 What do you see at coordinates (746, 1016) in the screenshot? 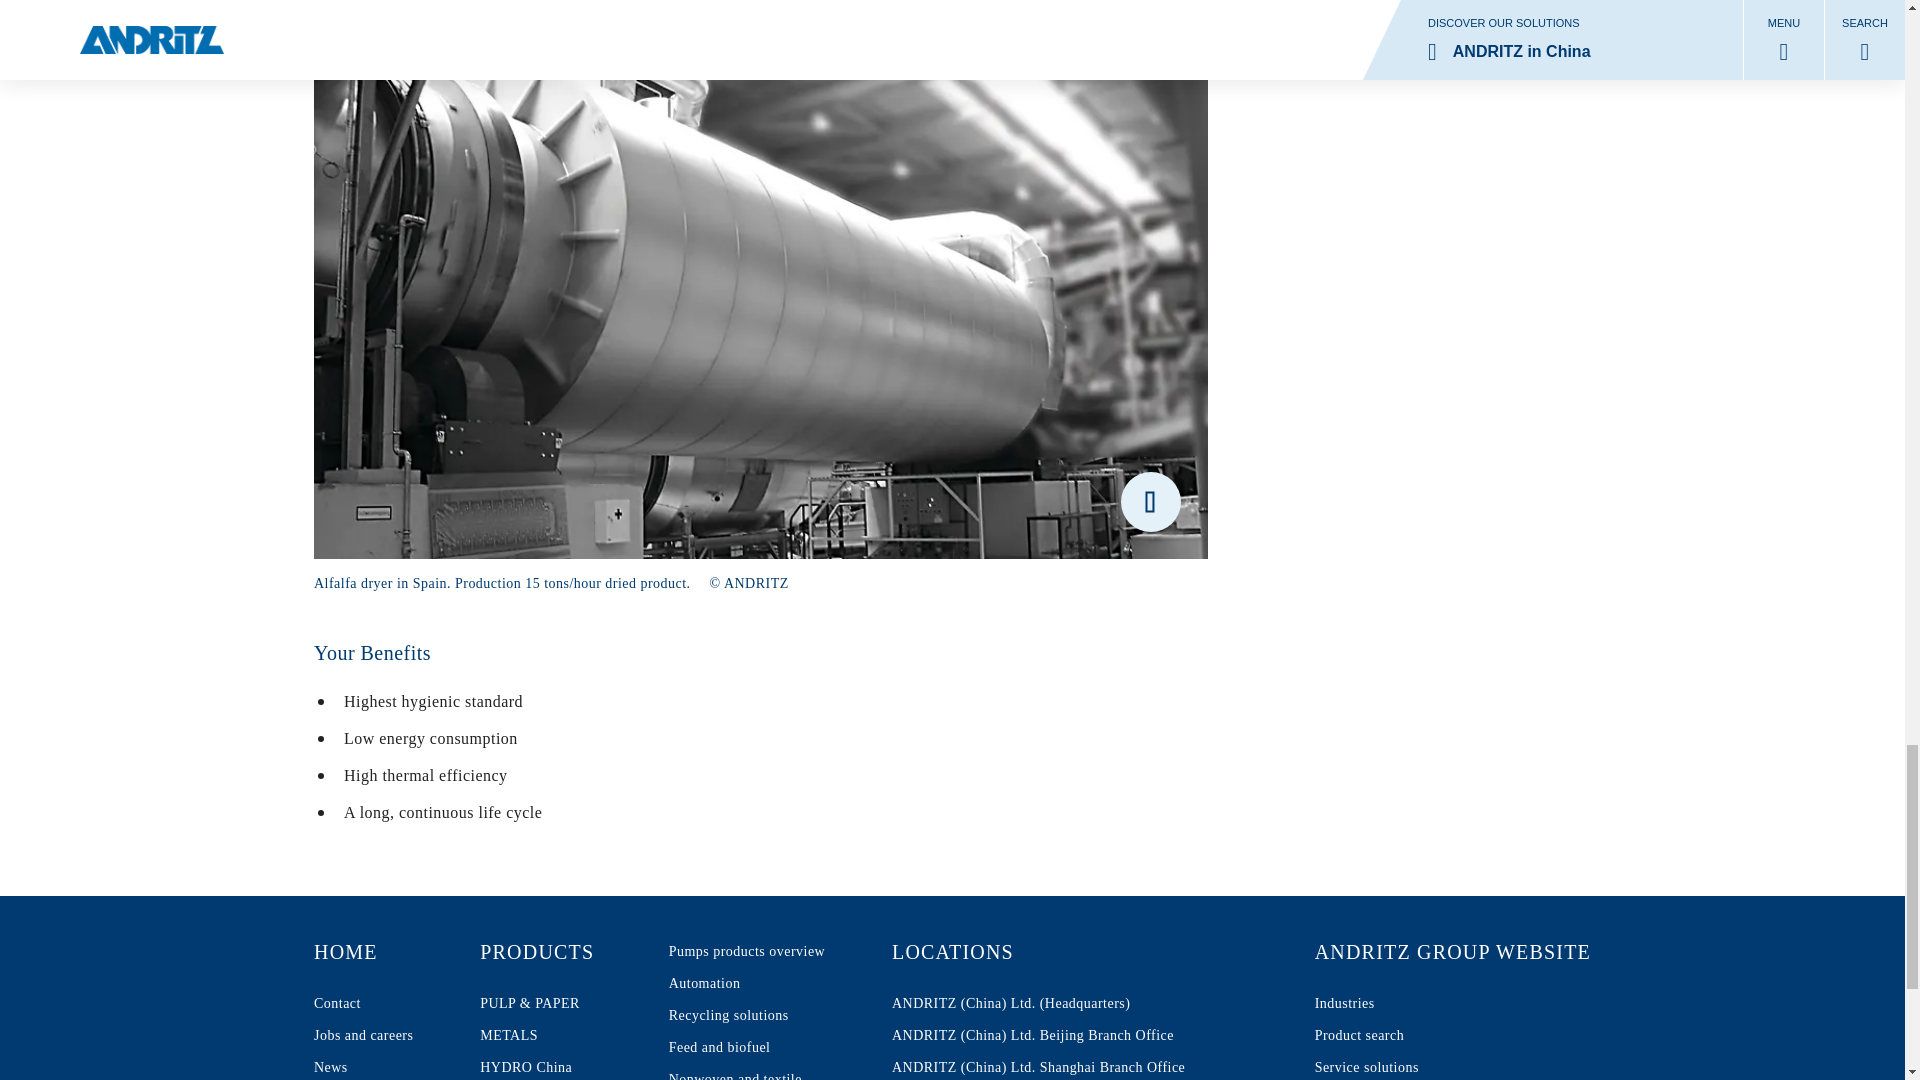
I see `HOME` at bounding box center [746, 1016].